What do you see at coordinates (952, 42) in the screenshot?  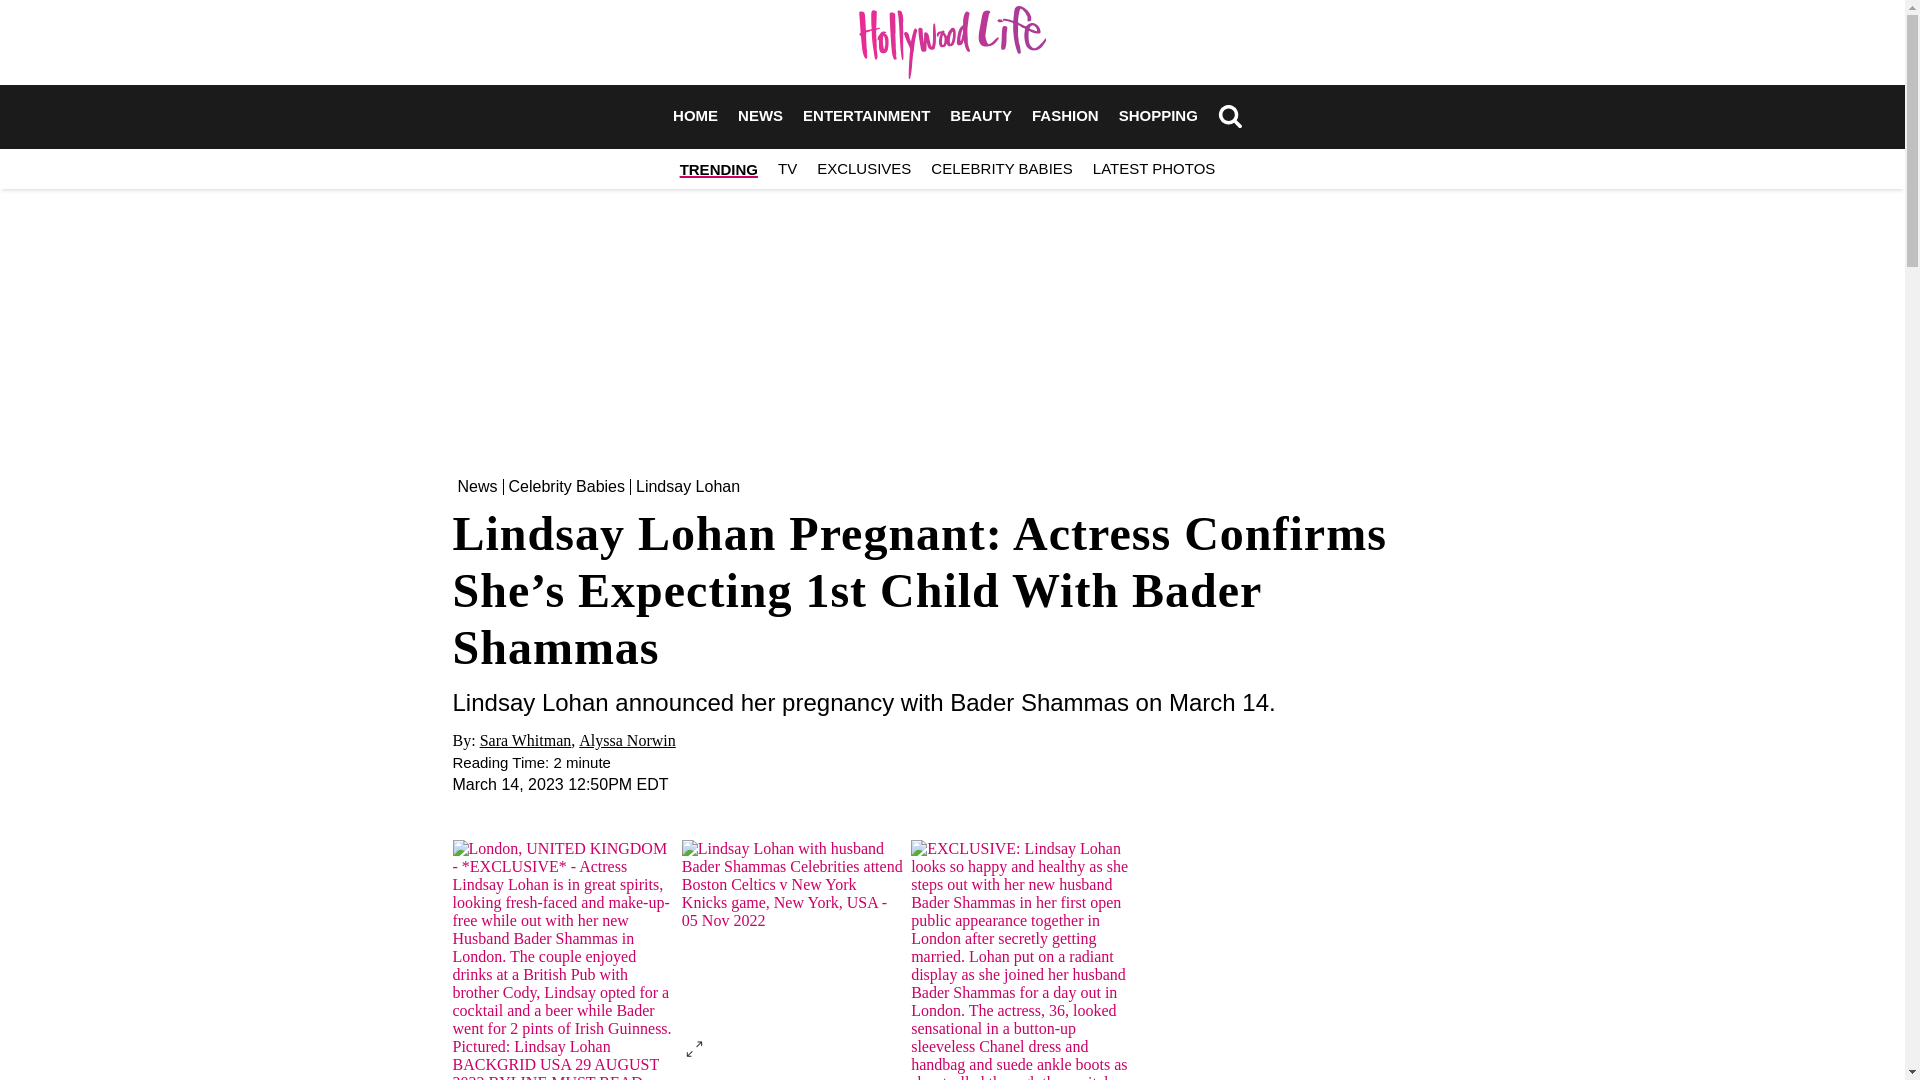 I see `Hollywood Life` at bounding box center [952, 42].